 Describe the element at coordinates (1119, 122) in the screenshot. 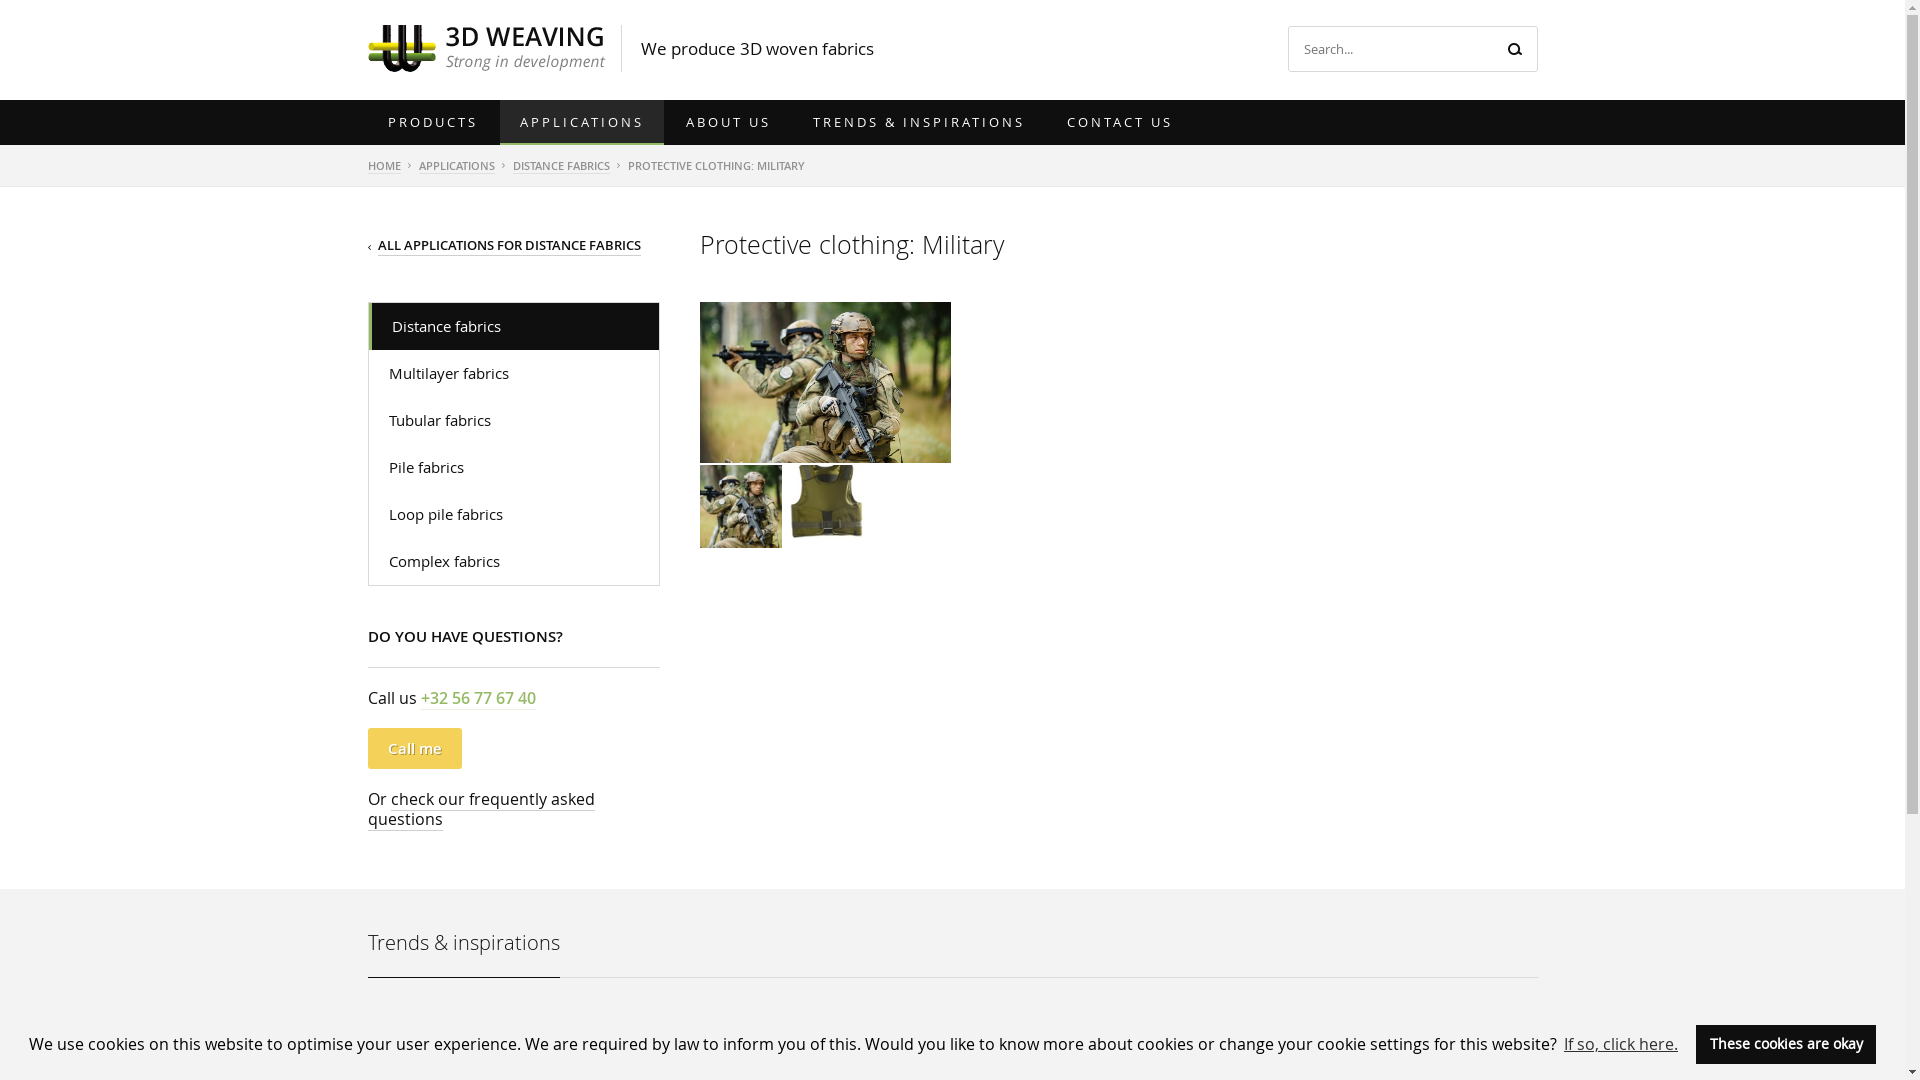

I see `CONTACT US` at that location.